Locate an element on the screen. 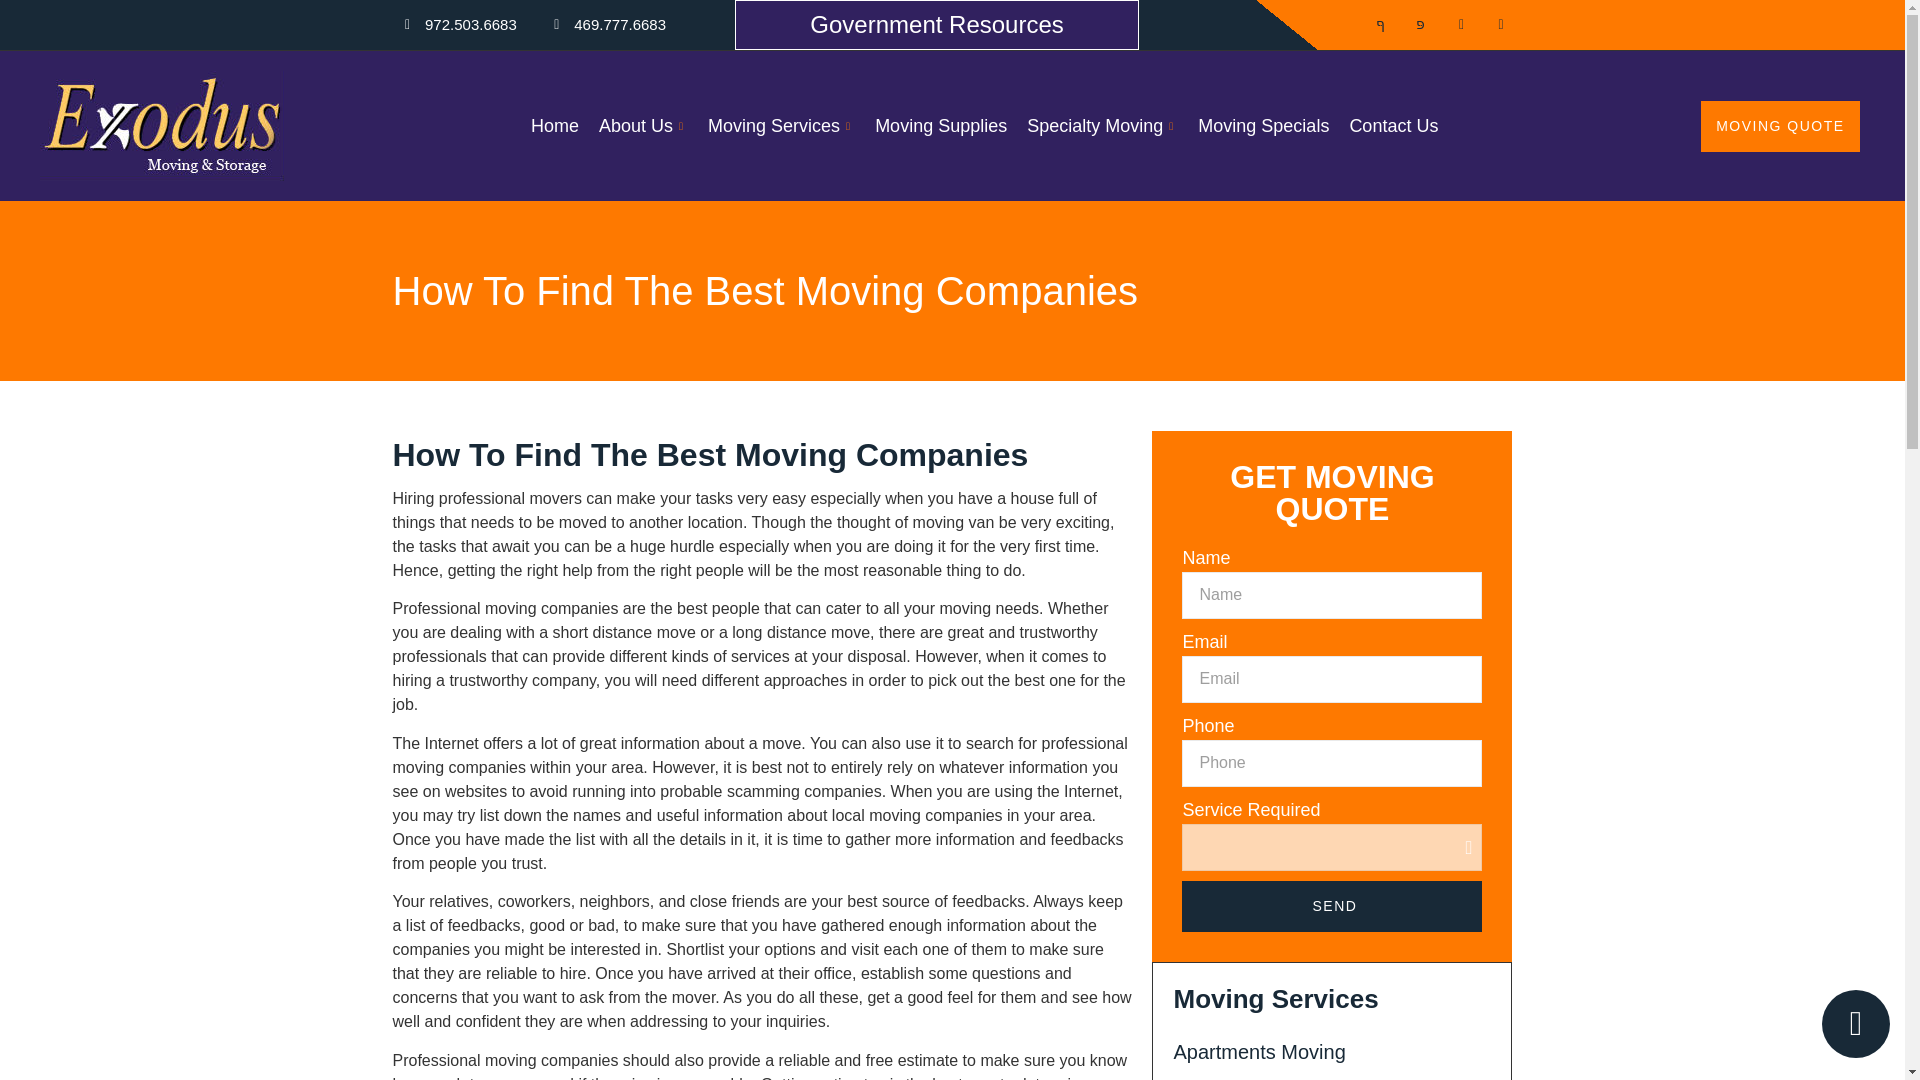  Specialty Moving is located at coordinates (1102, 126).